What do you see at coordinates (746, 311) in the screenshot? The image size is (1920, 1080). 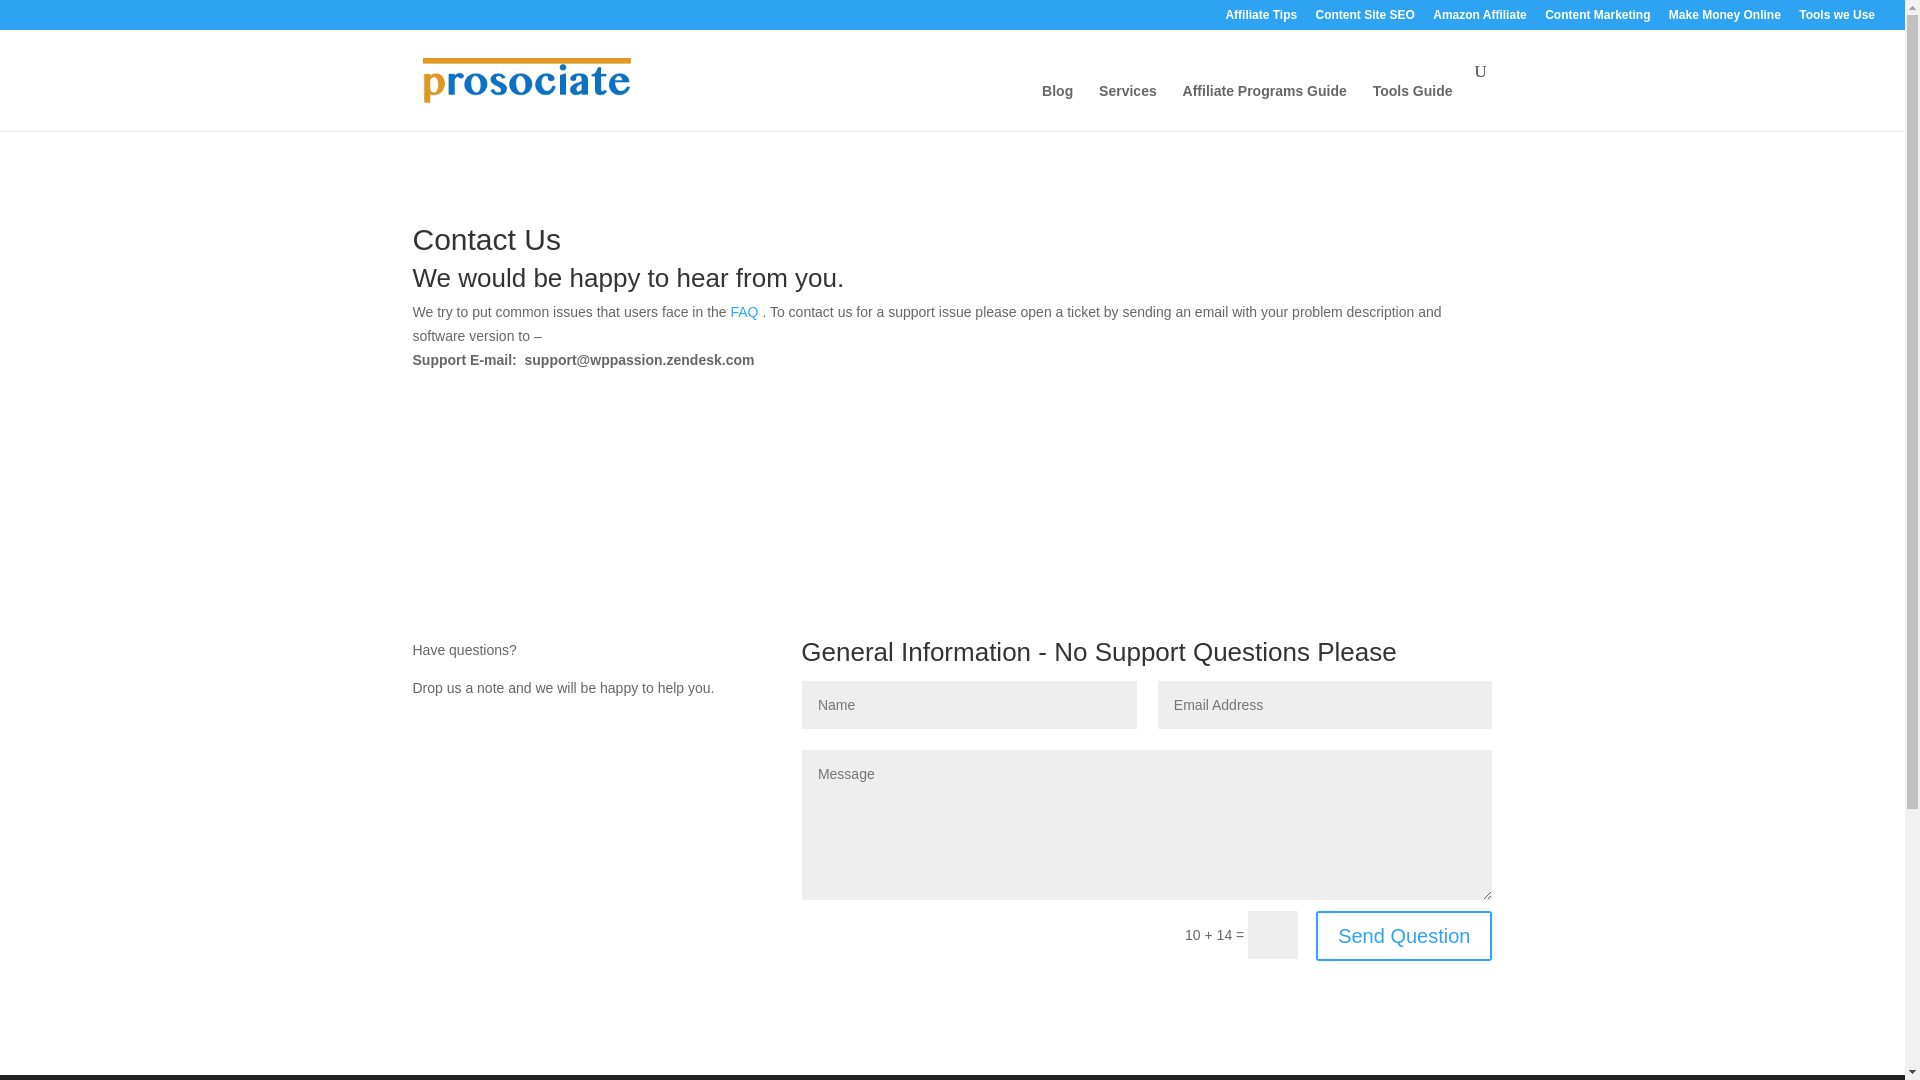 I see `FAQ` at bounding box center [746, 311].